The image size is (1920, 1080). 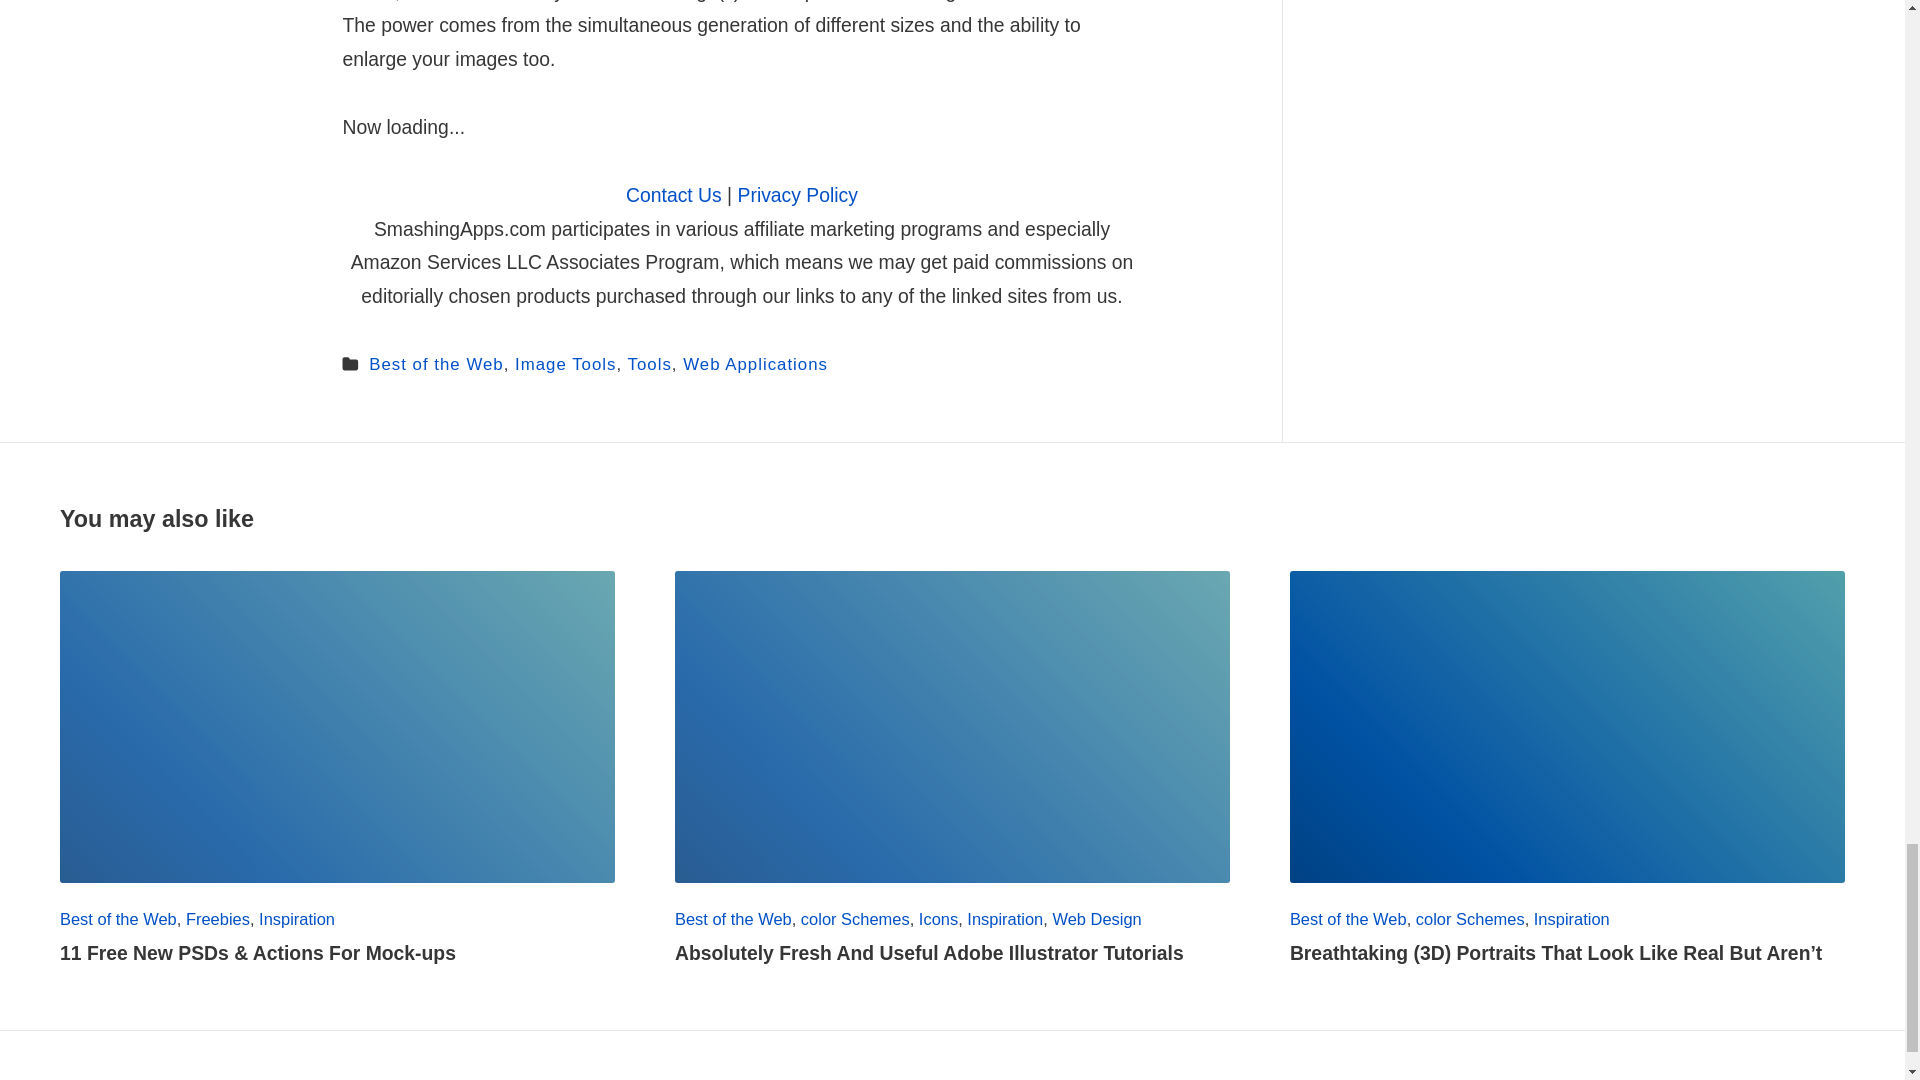 I want to click on Image Tools, so click(x=565, y=364).